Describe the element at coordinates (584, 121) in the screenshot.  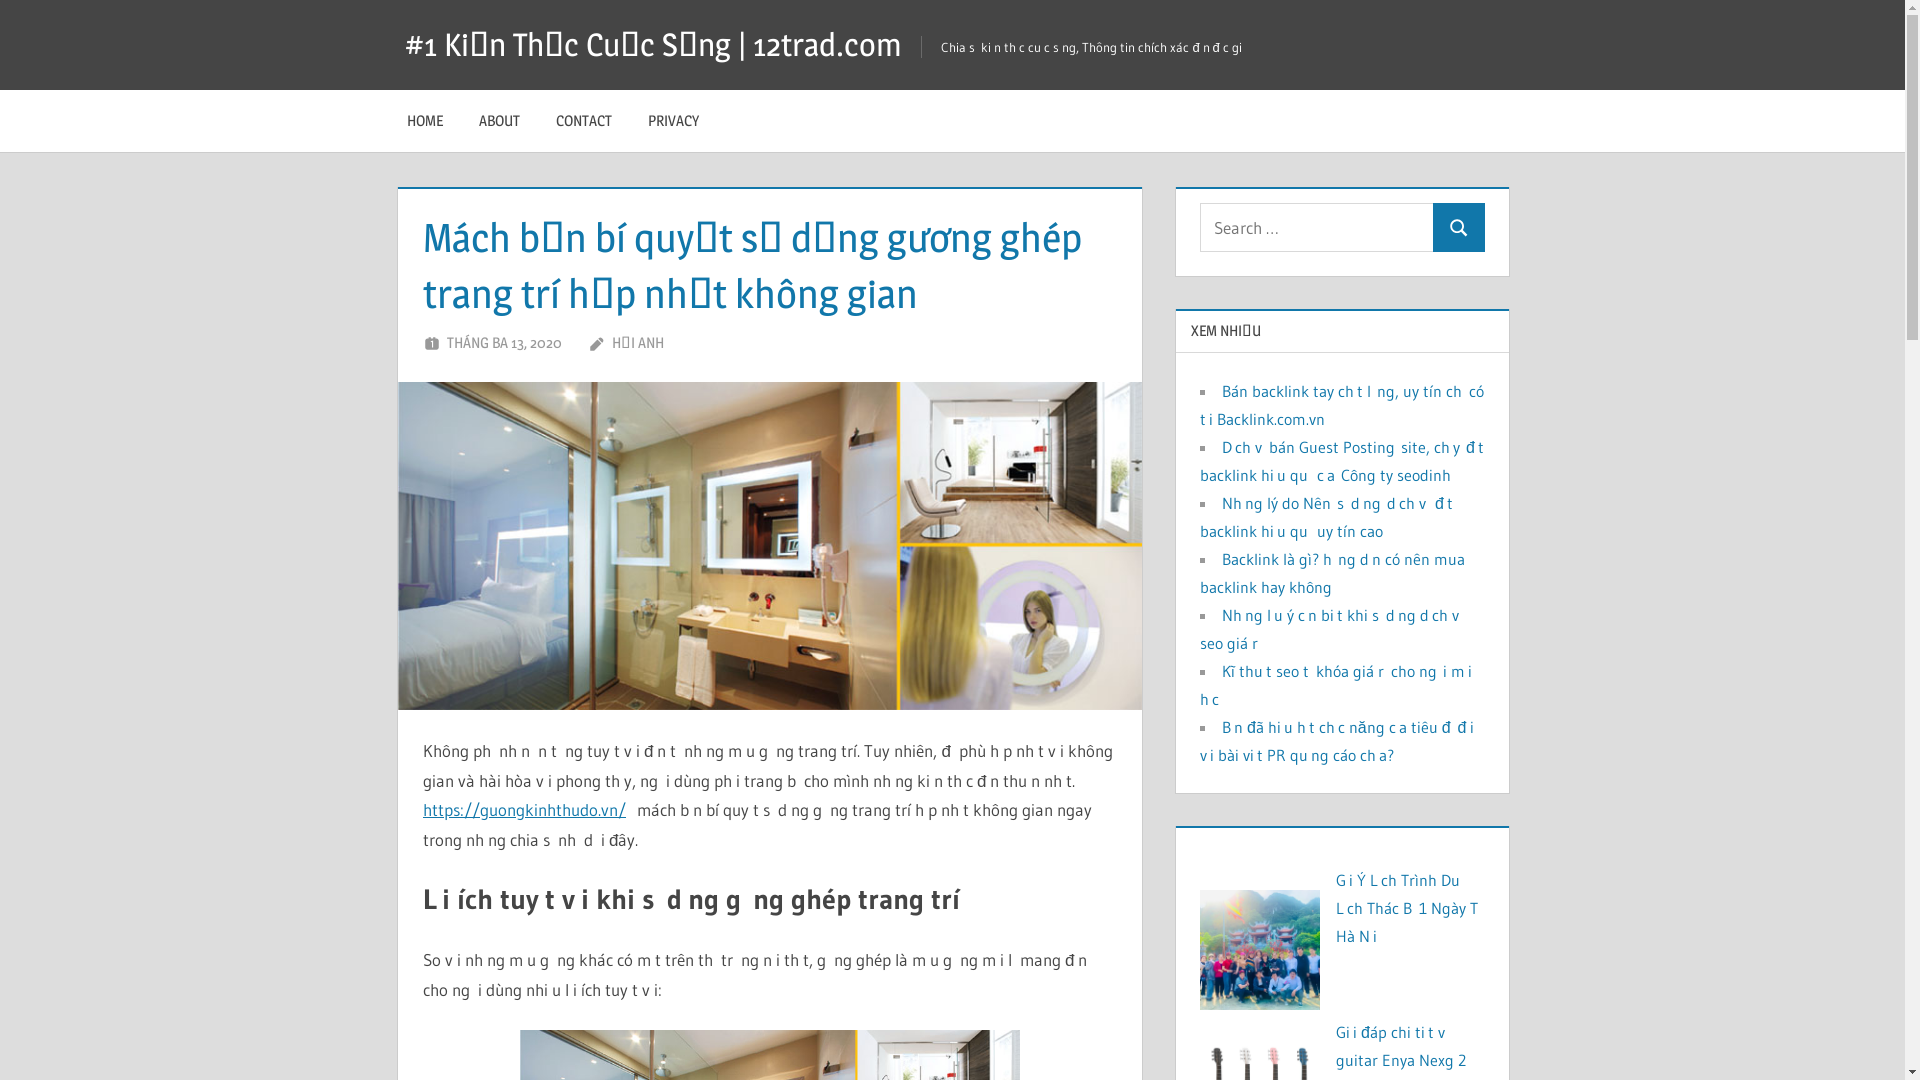
I see `CONTACT` at that location.